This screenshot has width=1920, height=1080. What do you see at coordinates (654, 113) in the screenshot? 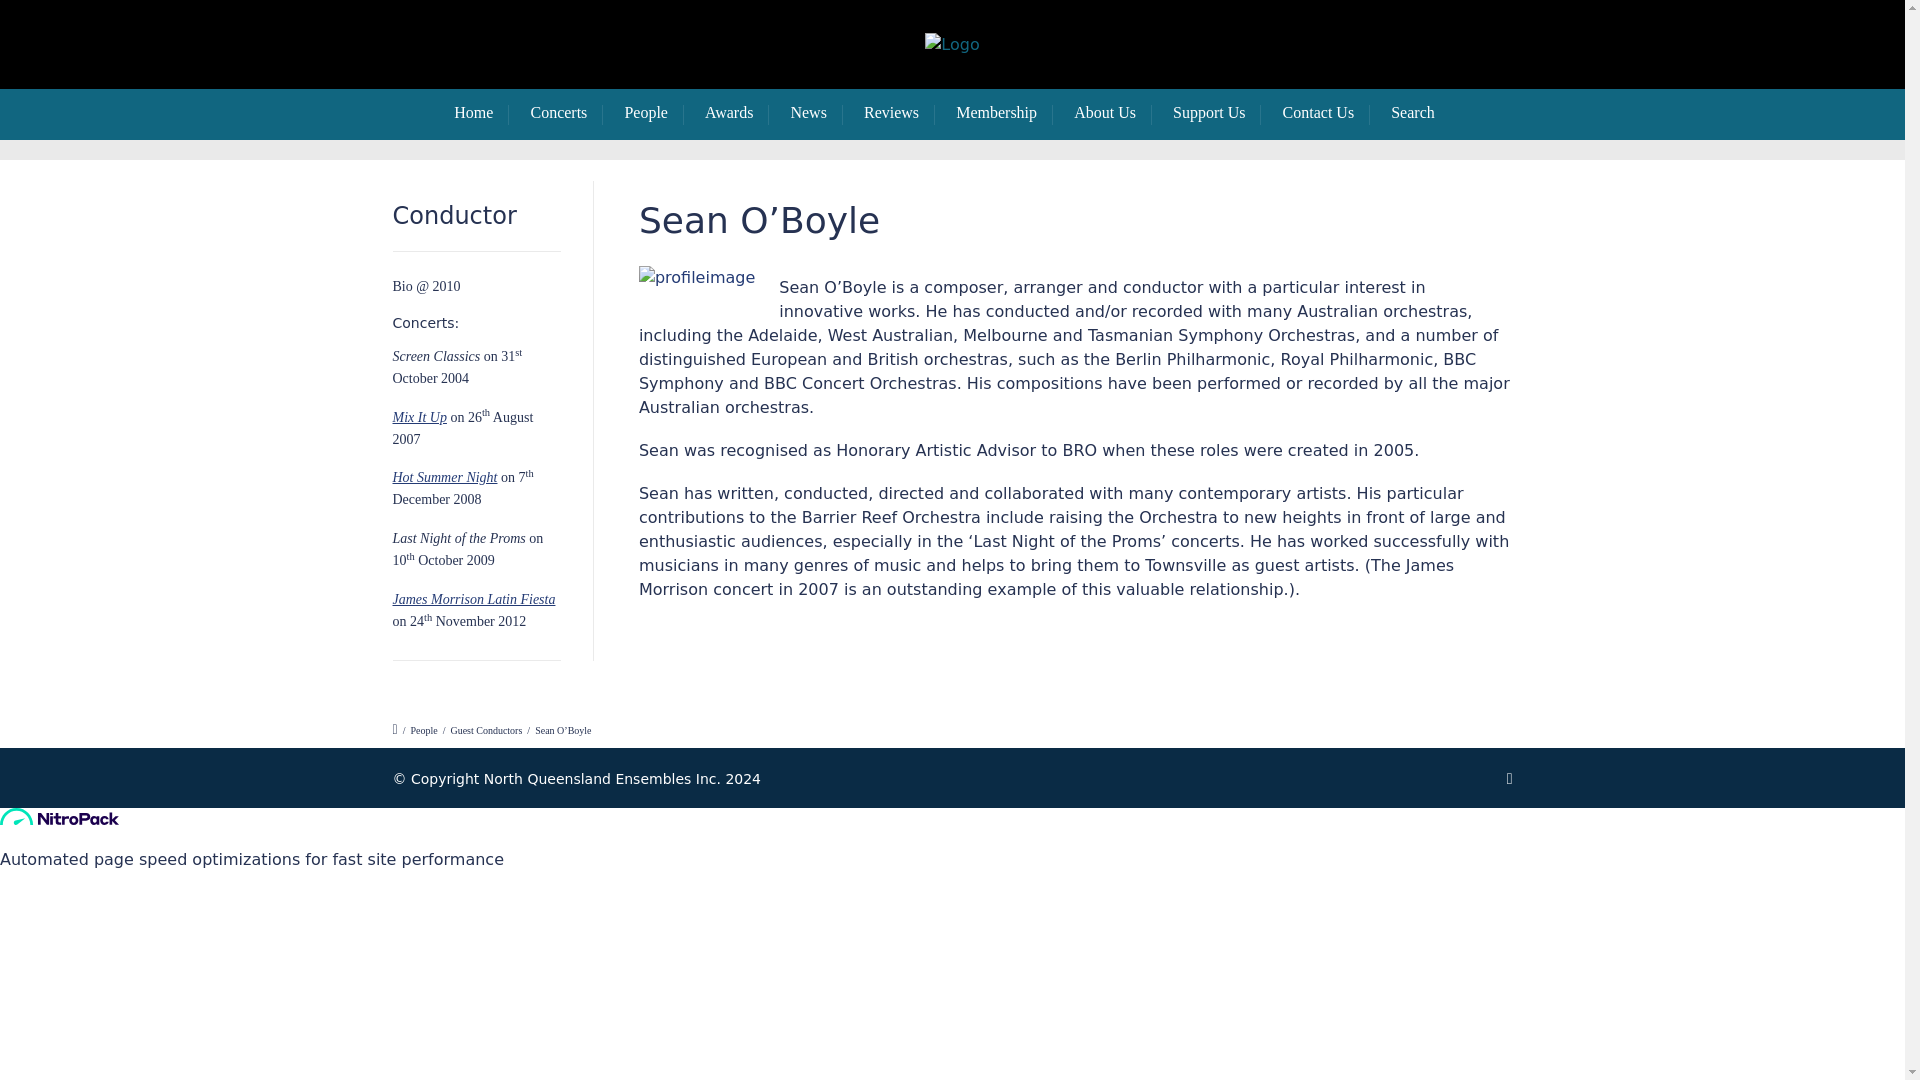
I see `People` at bounding box center [654, 113].